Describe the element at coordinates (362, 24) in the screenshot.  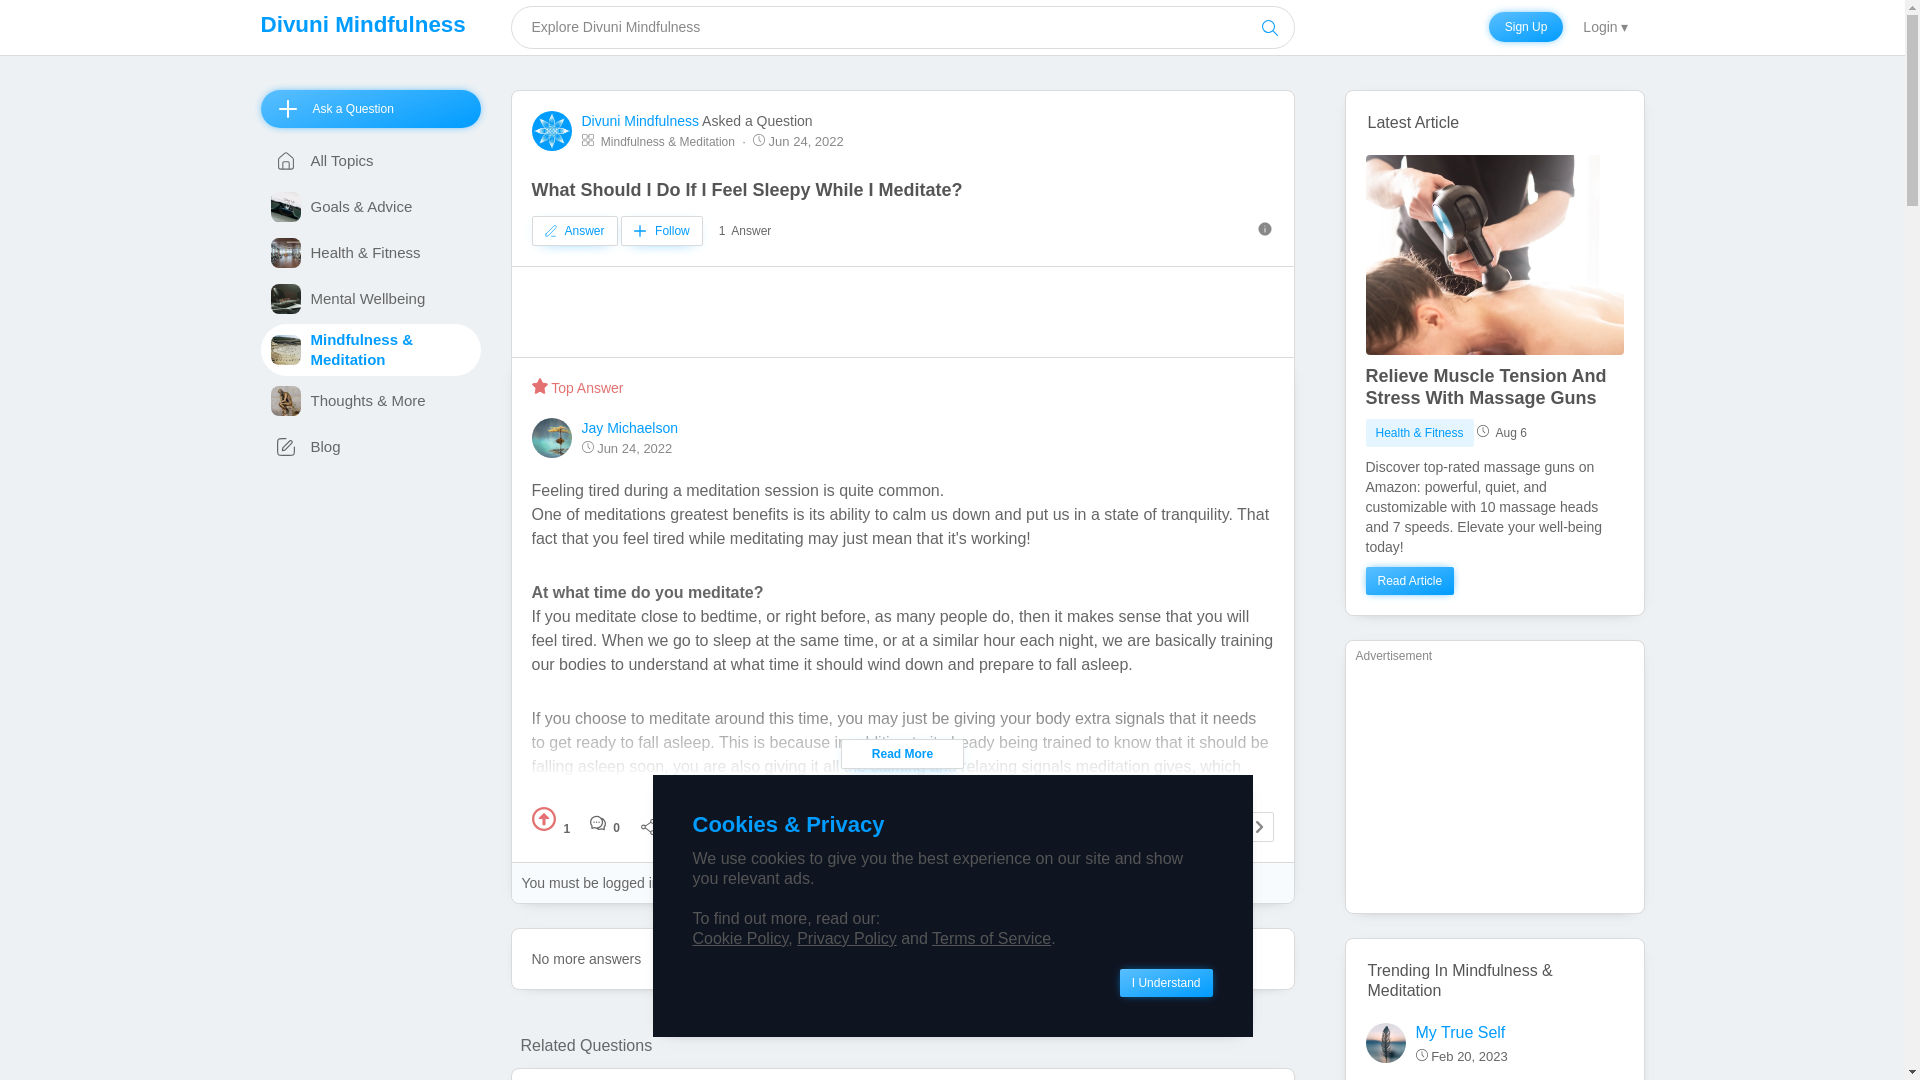
I see `Divuni Mindfulness` at that location.